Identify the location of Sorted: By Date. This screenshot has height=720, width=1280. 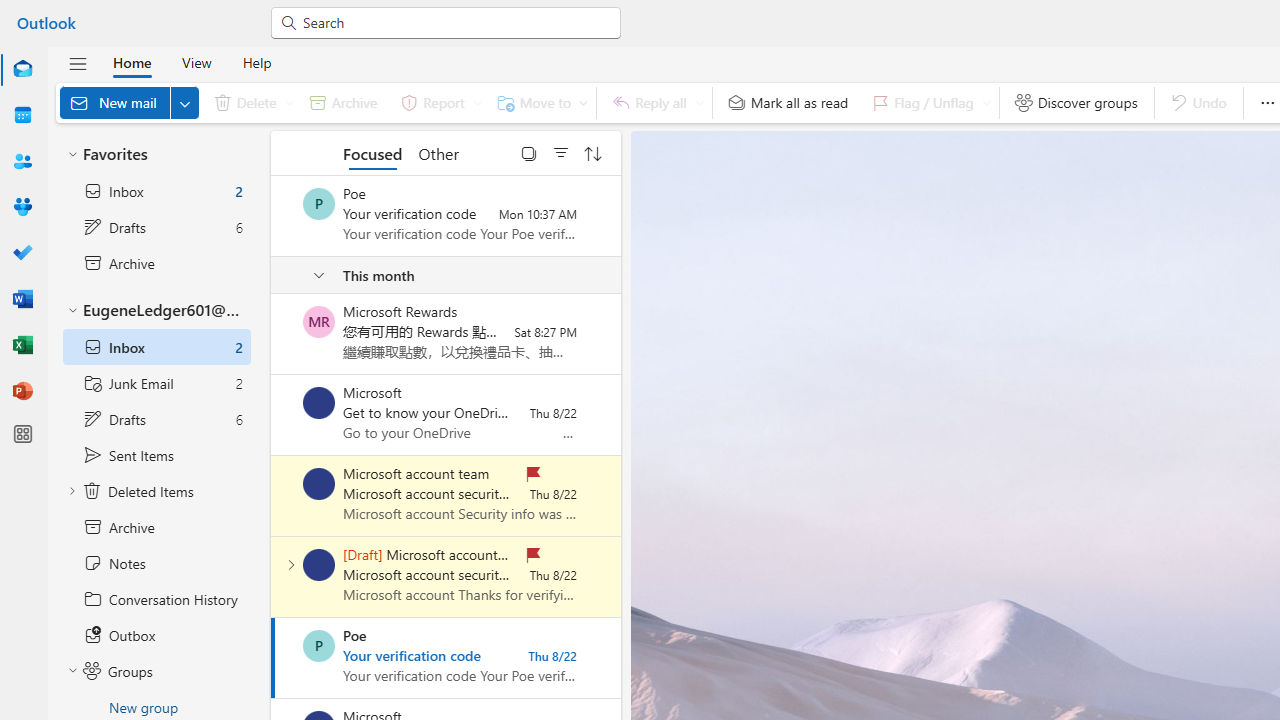
(593, 152).